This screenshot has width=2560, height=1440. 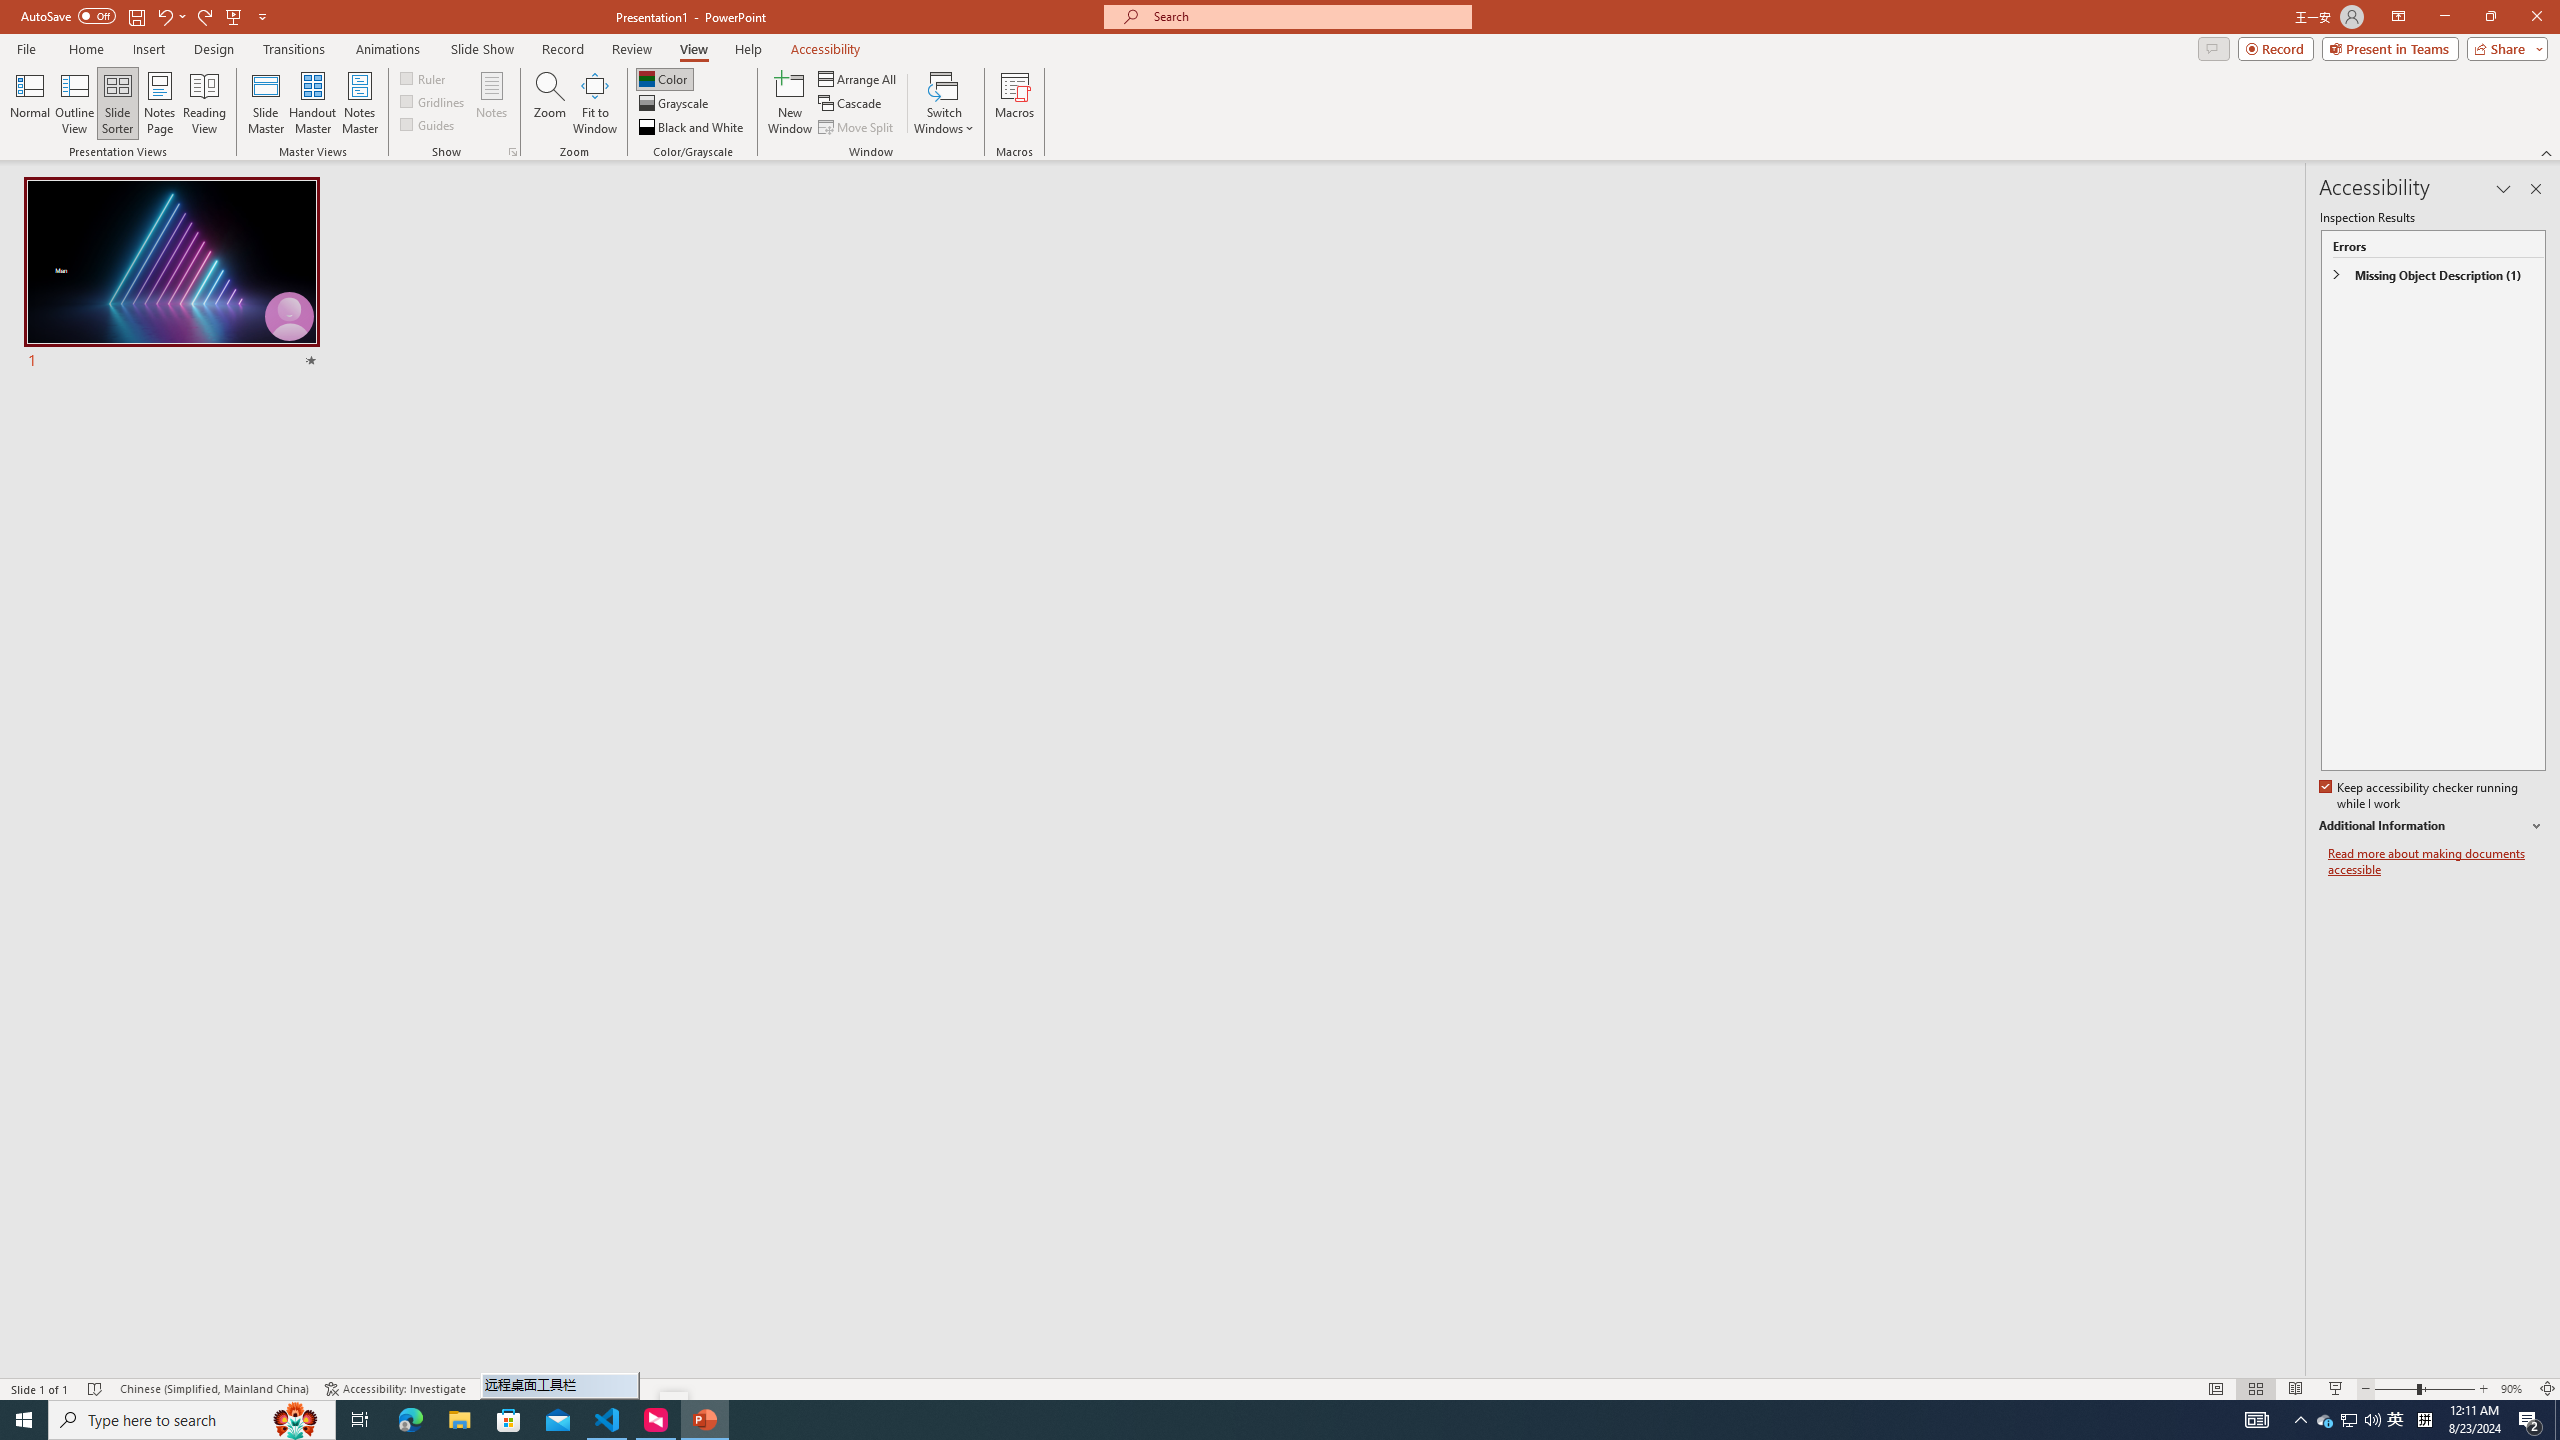 What do you see at coordinates (75, 103) in the screenshot?
I see `Outline View` at bounding box center [75, 103].